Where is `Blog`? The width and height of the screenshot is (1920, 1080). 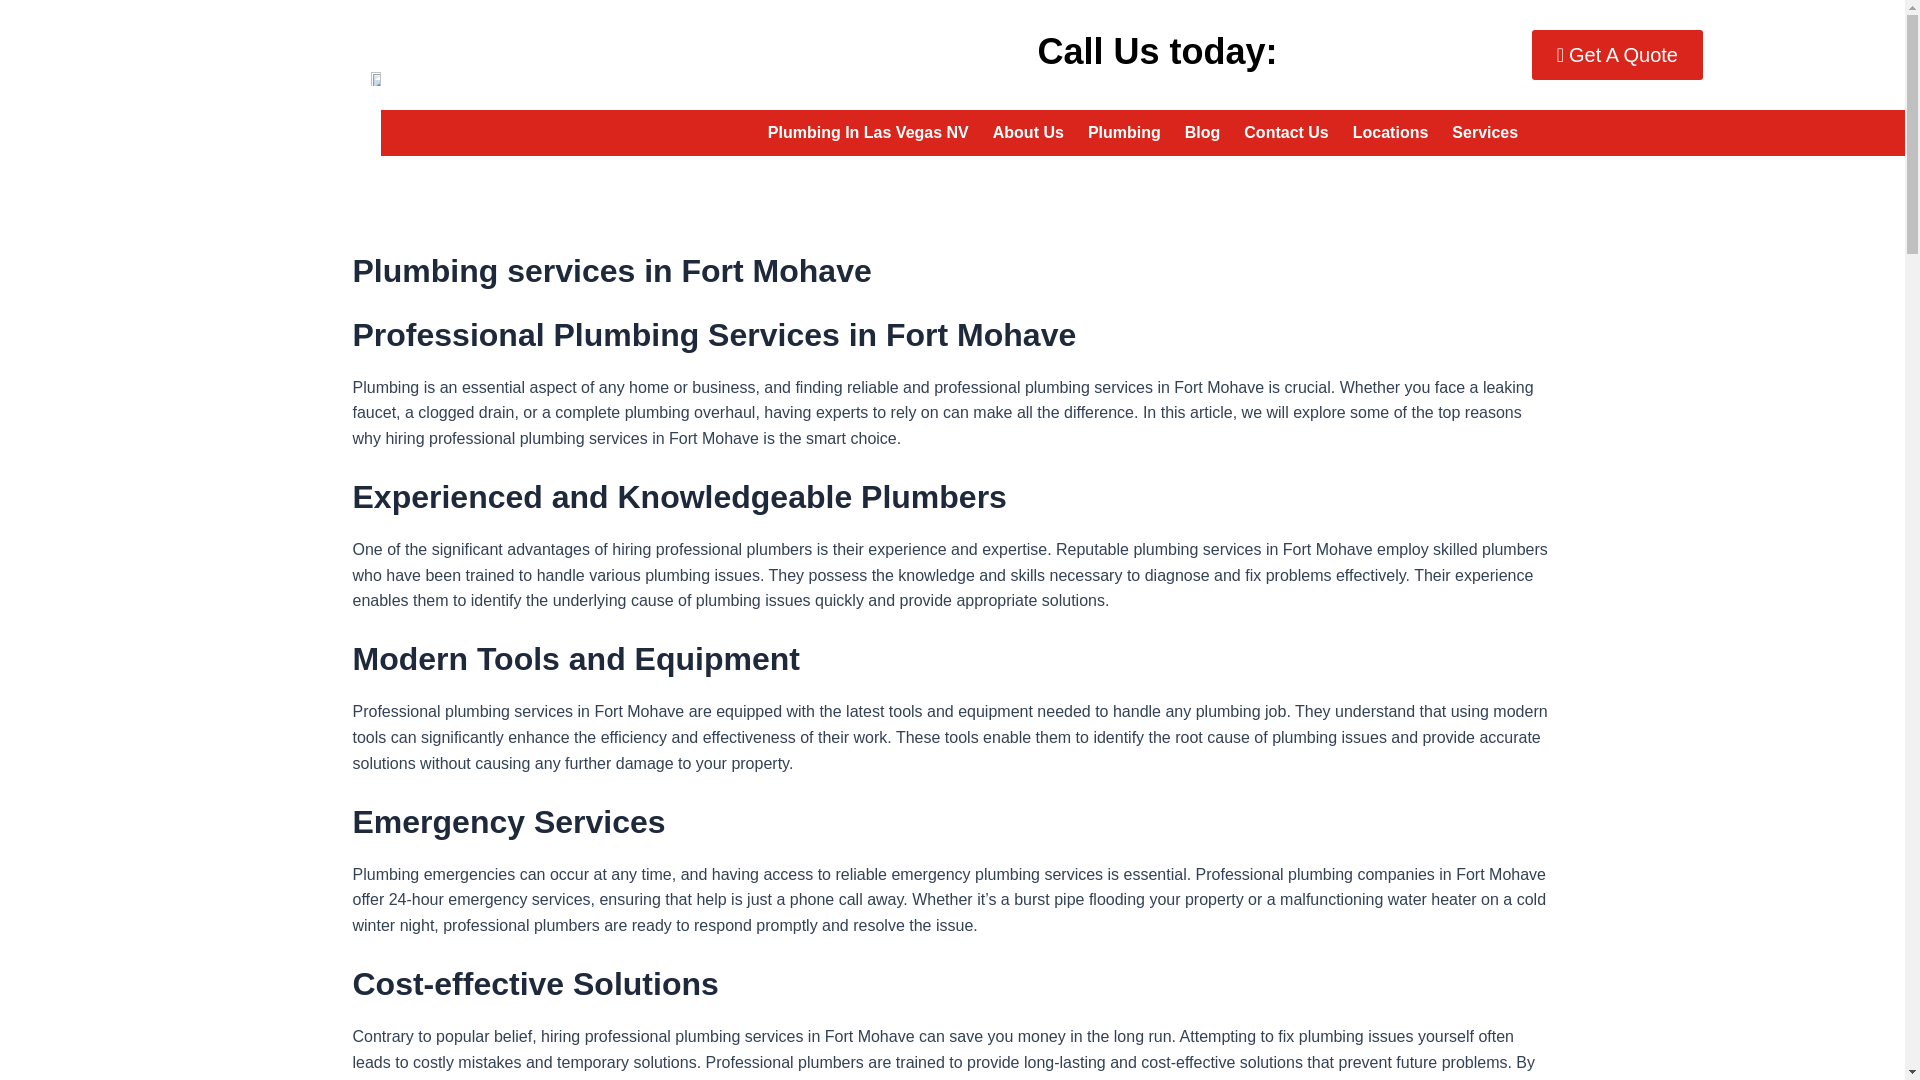
Blog is located at coordinates (1202, 132).